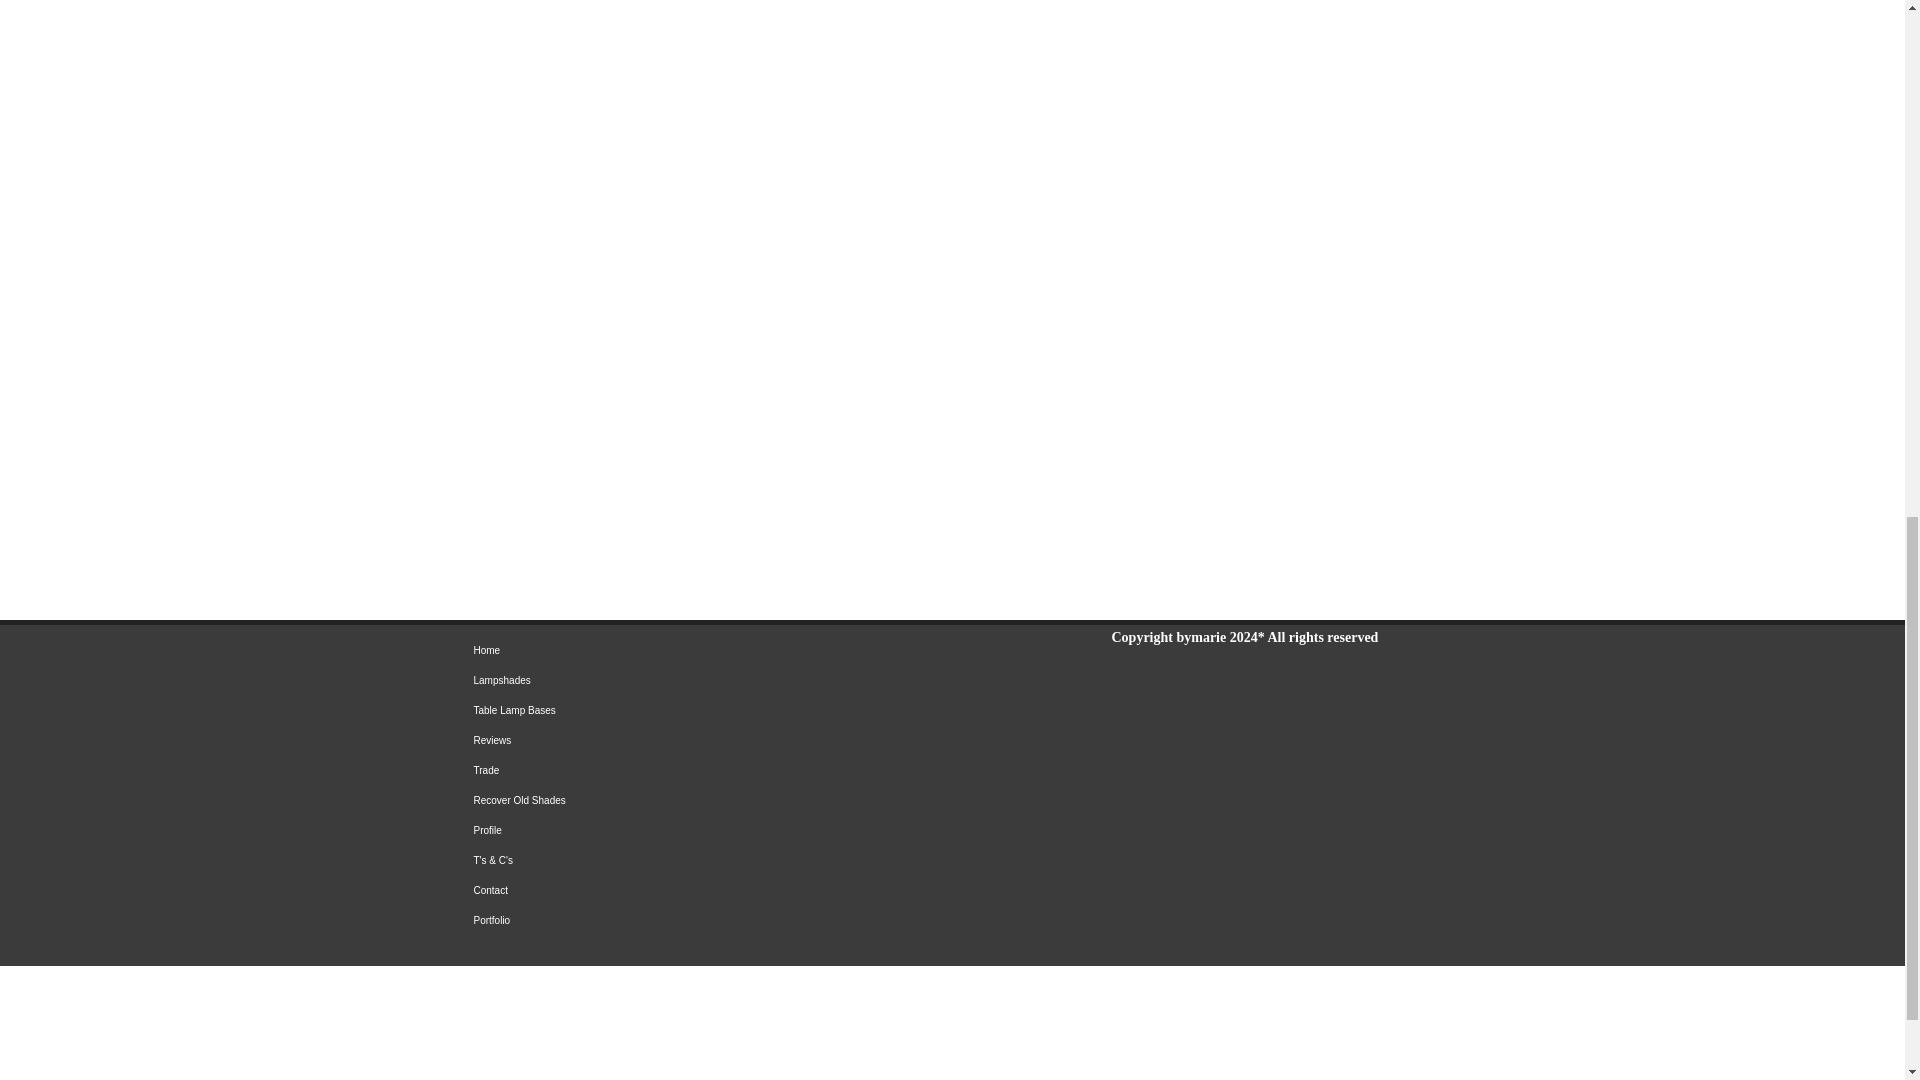 The height and width of the screenshot is (1080, 1920). What do you see at coordinates (667, 771) in the screenshot?
I see `Trade` at bounding box center [667, 771].